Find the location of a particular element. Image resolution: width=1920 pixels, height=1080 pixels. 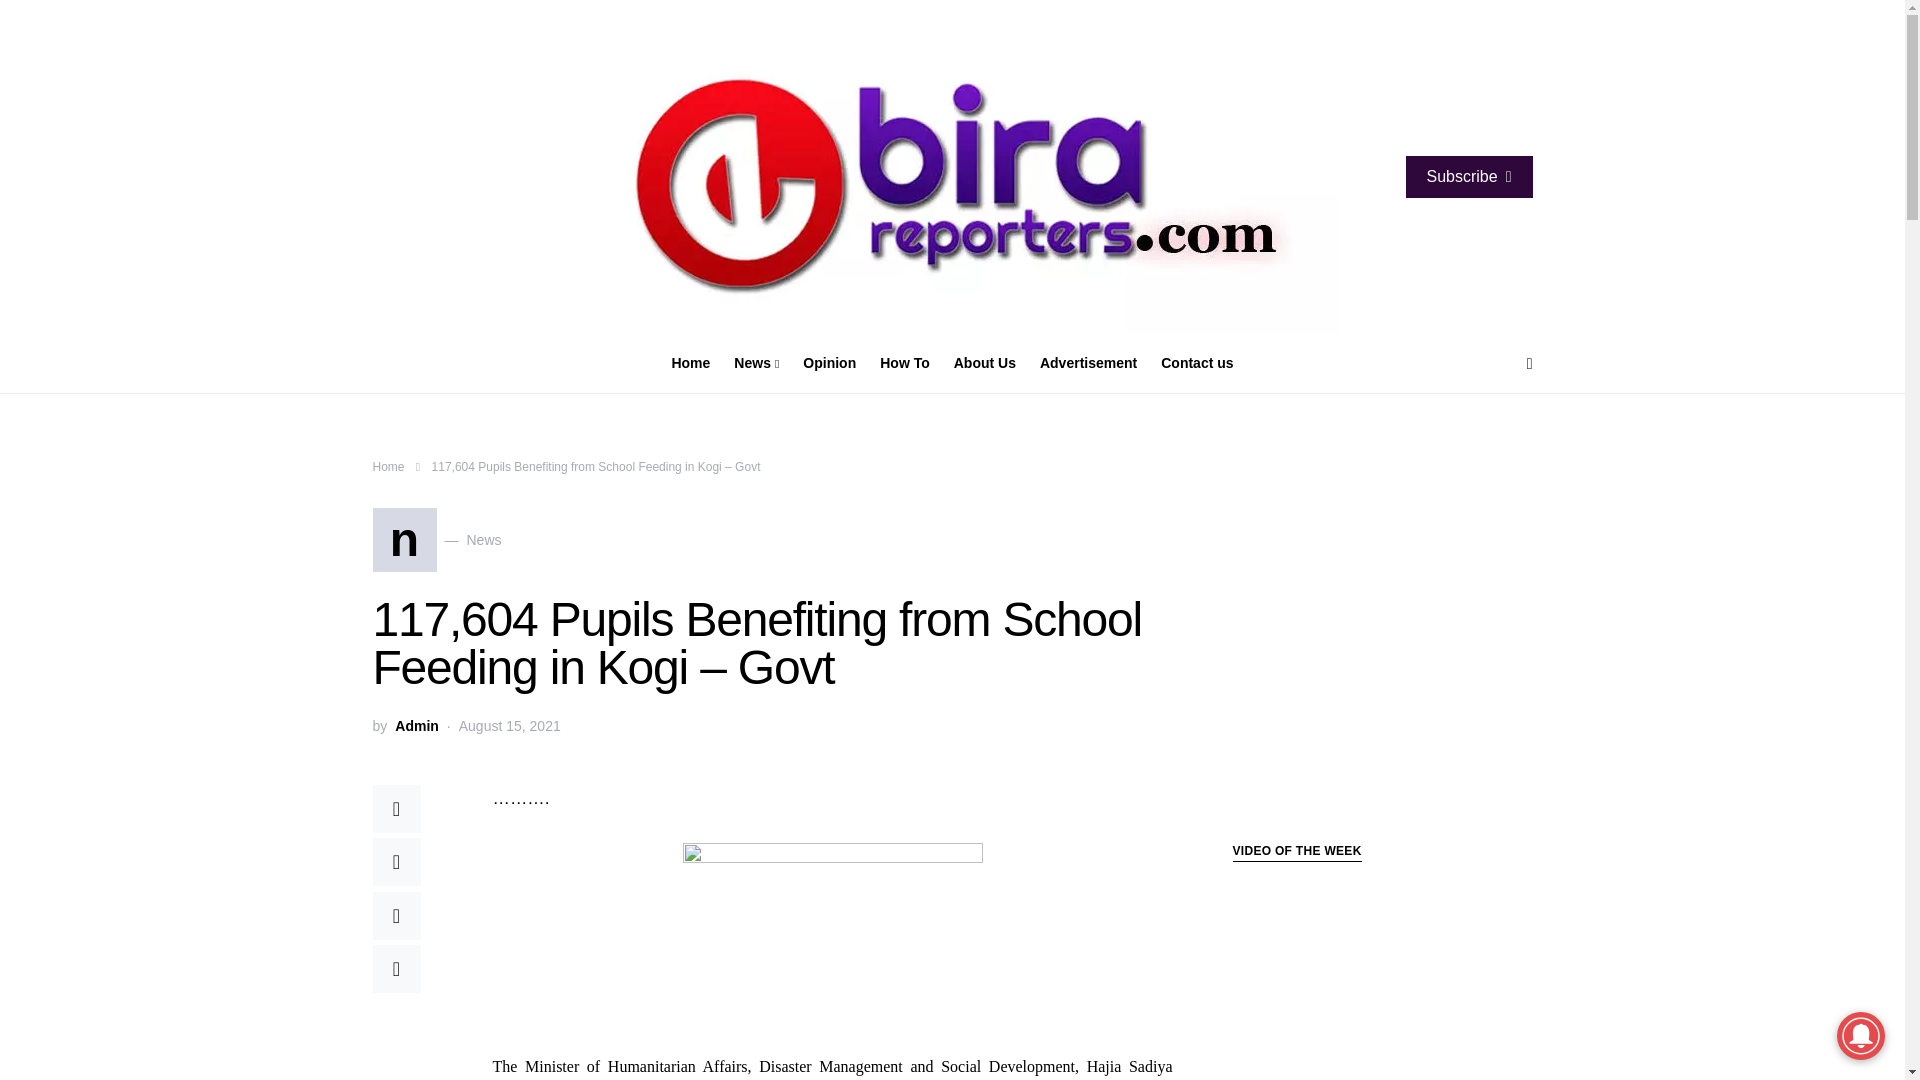

Admin is located at coordinates (417, 726).